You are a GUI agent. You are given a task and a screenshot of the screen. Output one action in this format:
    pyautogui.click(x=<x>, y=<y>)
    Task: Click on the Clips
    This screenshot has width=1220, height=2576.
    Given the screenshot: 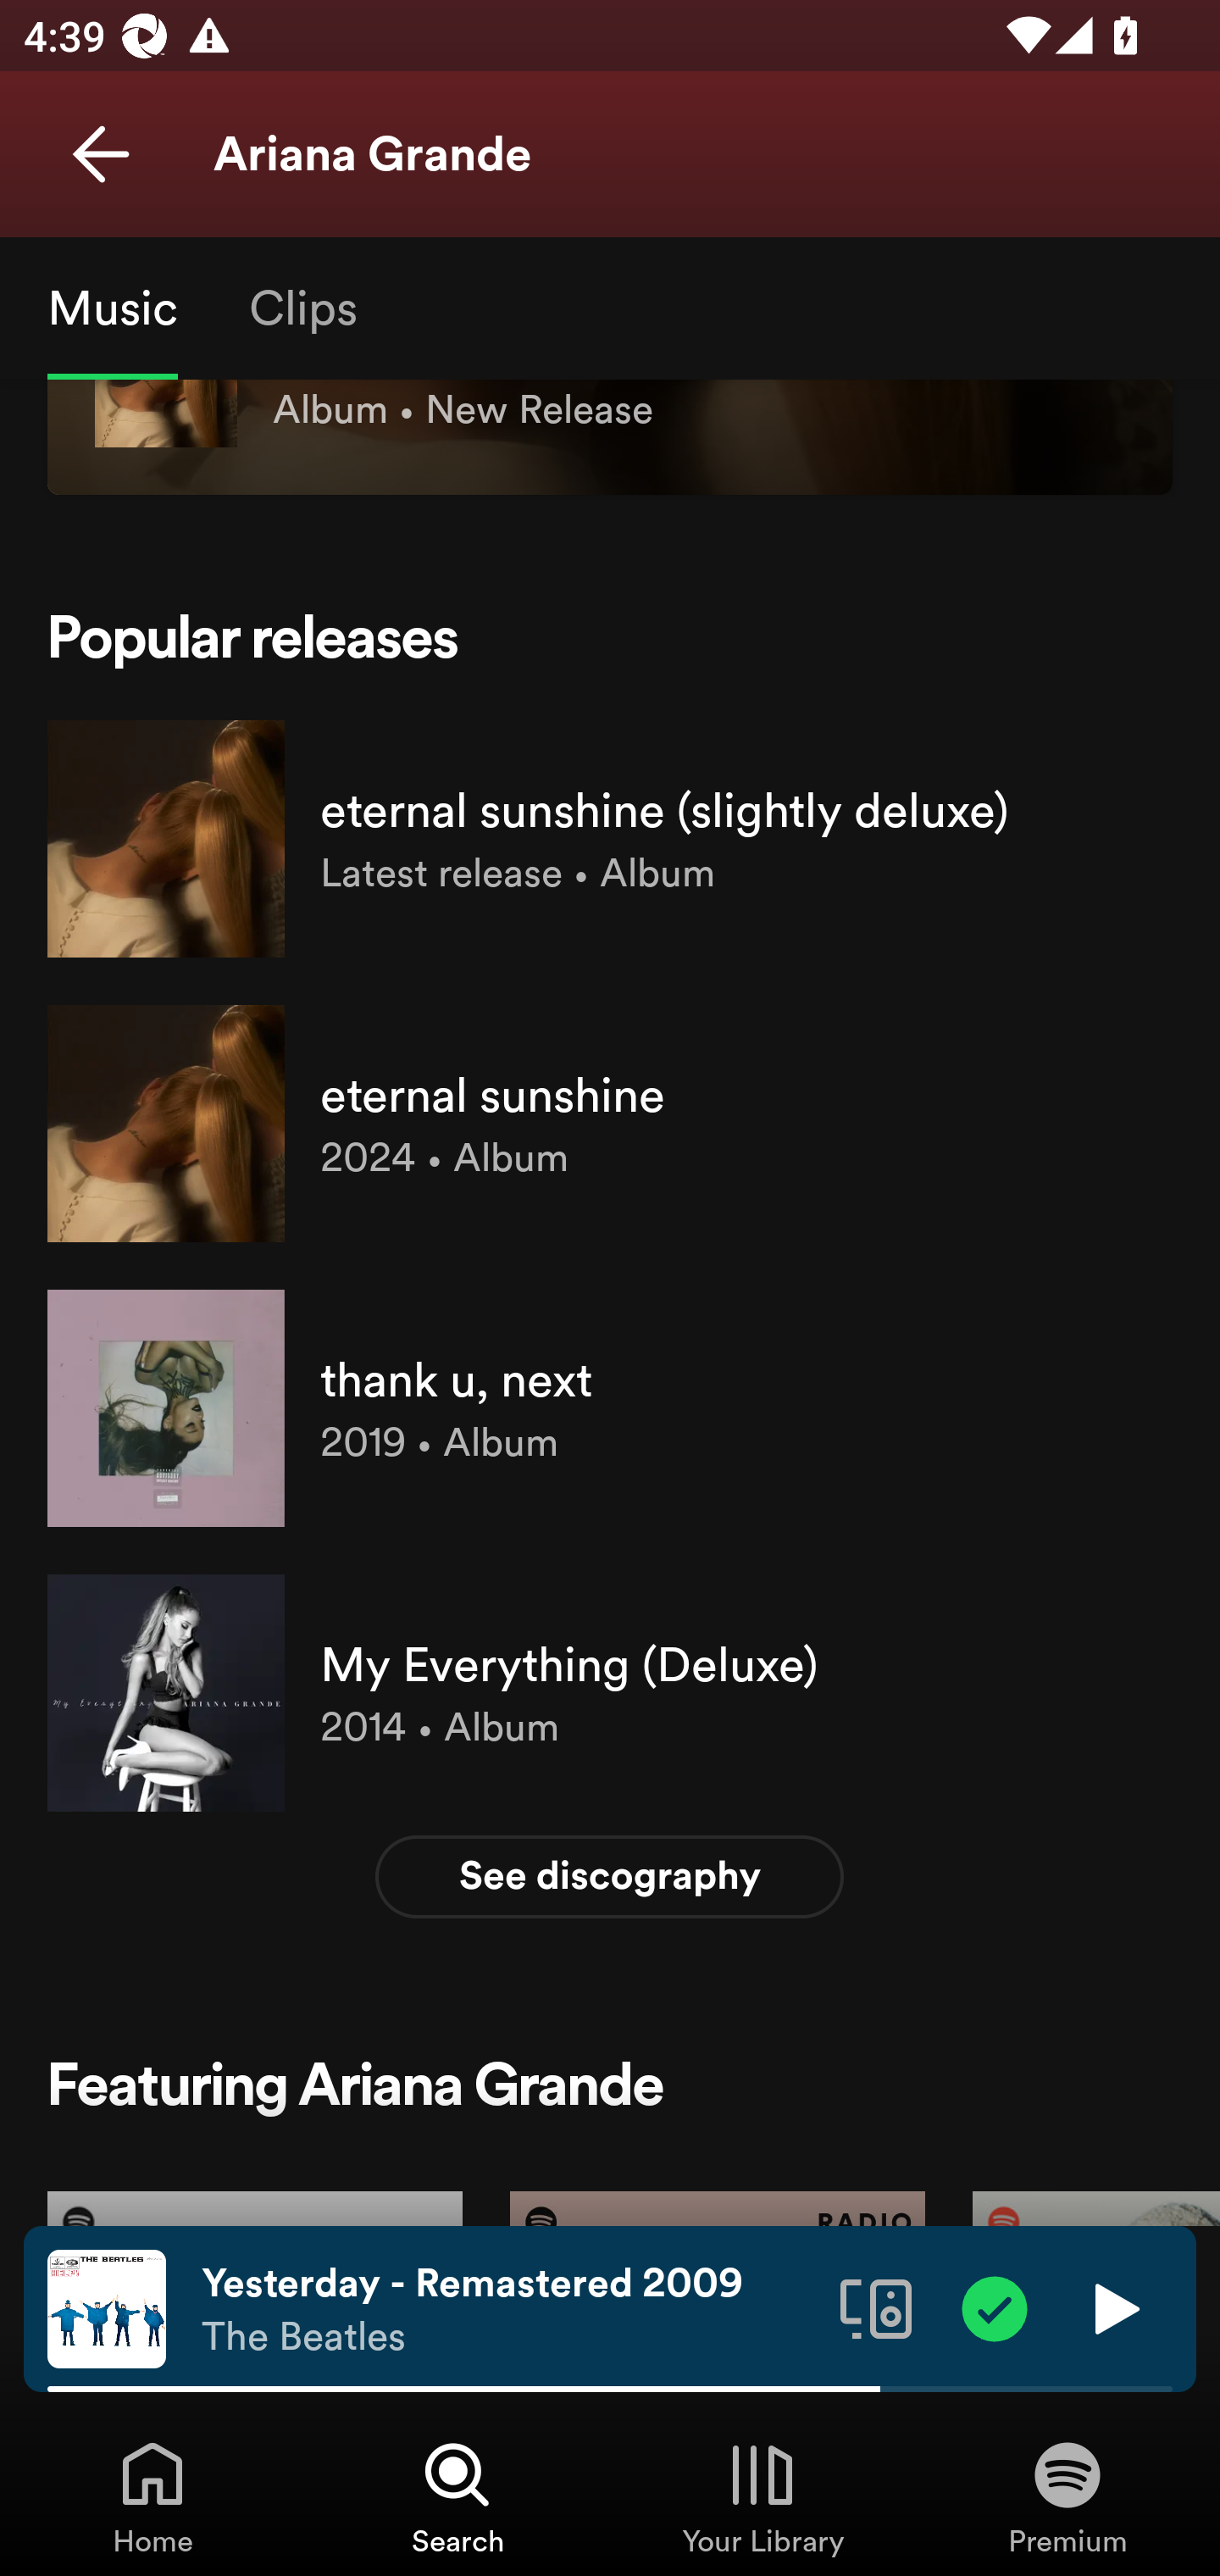 What is the action you would take?
    pyautogui.click(x=302, y=307)
    